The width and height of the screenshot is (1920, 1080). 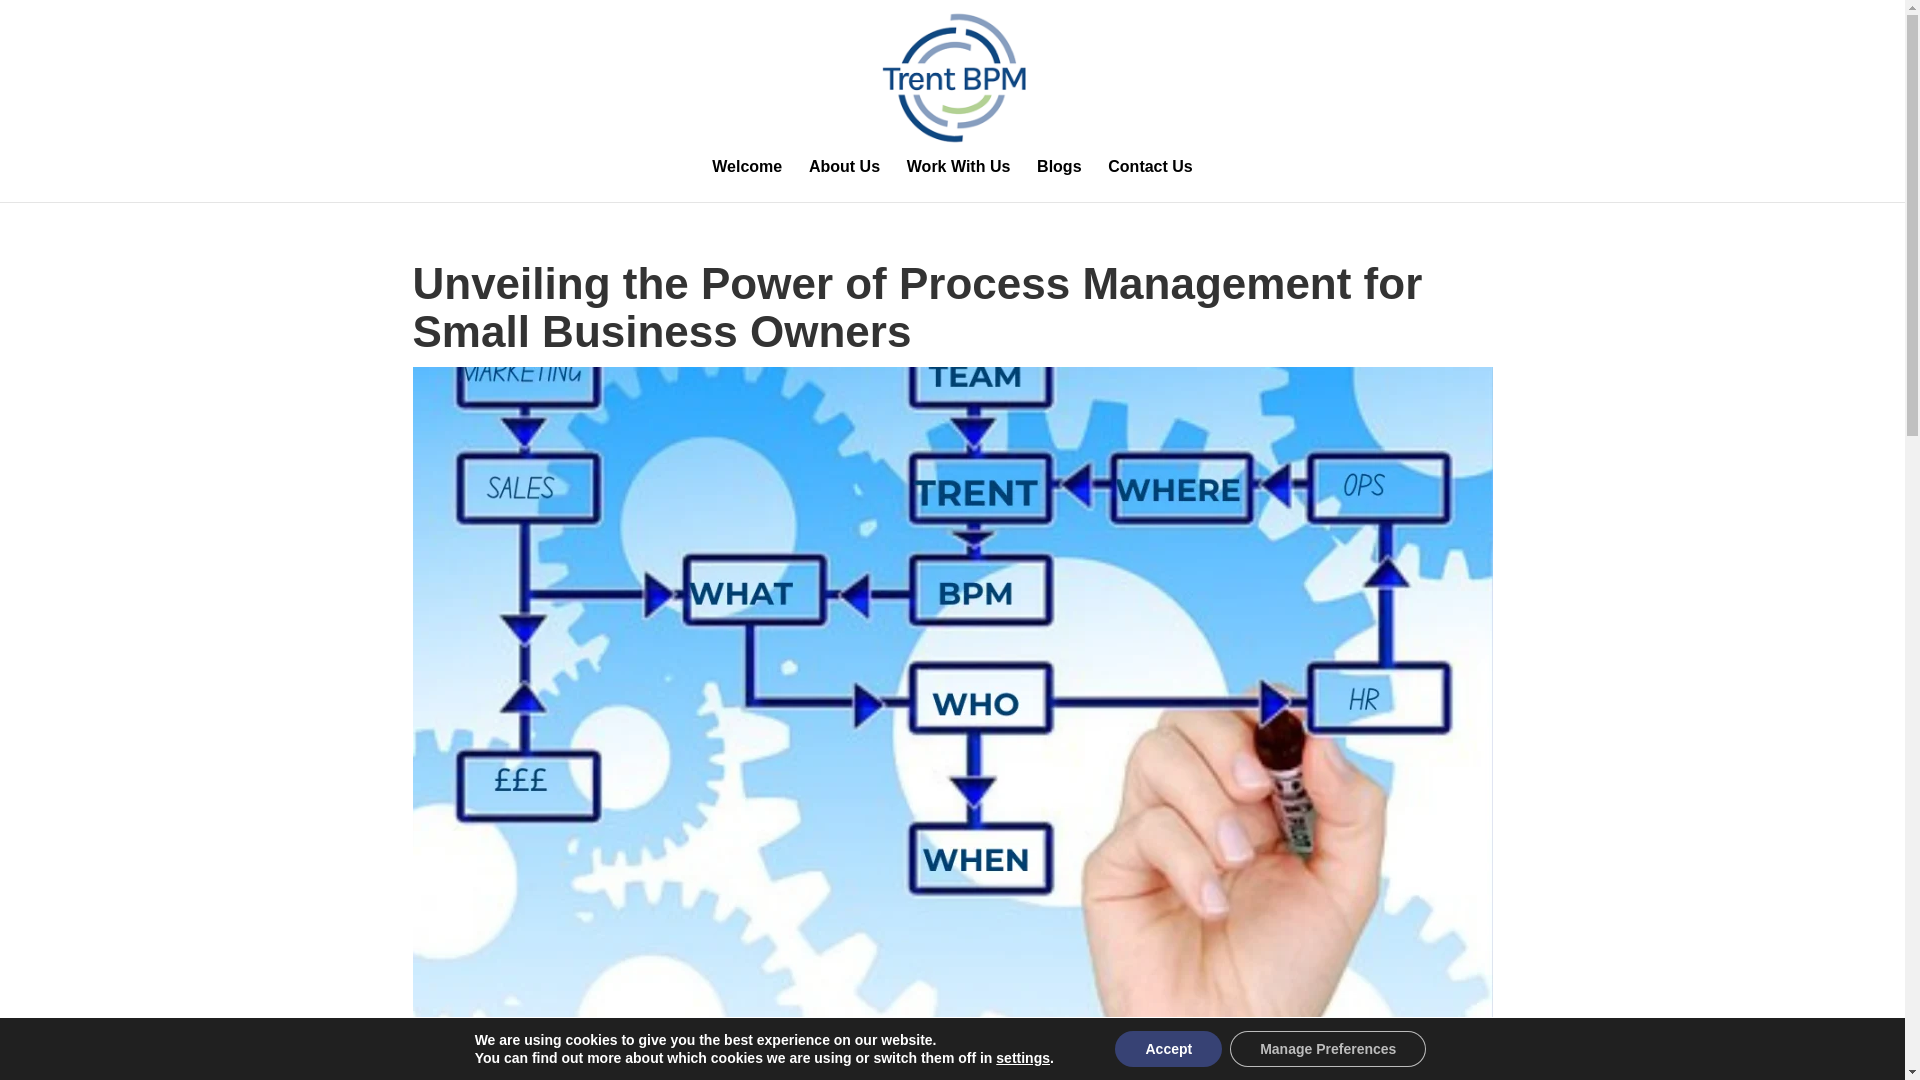 I want to click on Work With Us, so click(x=958, y=180).